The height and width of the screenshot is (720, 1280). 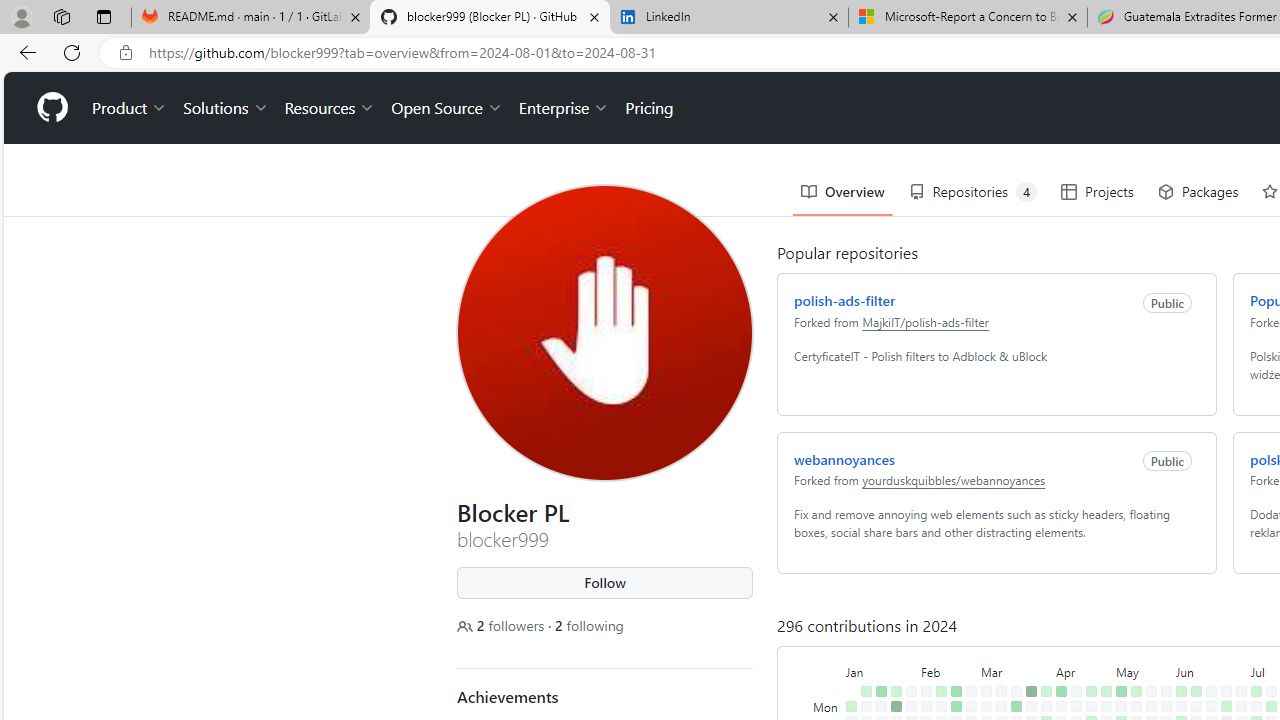 I want to click on 1 contribution on June 24th., so click(x=1226, y=706).